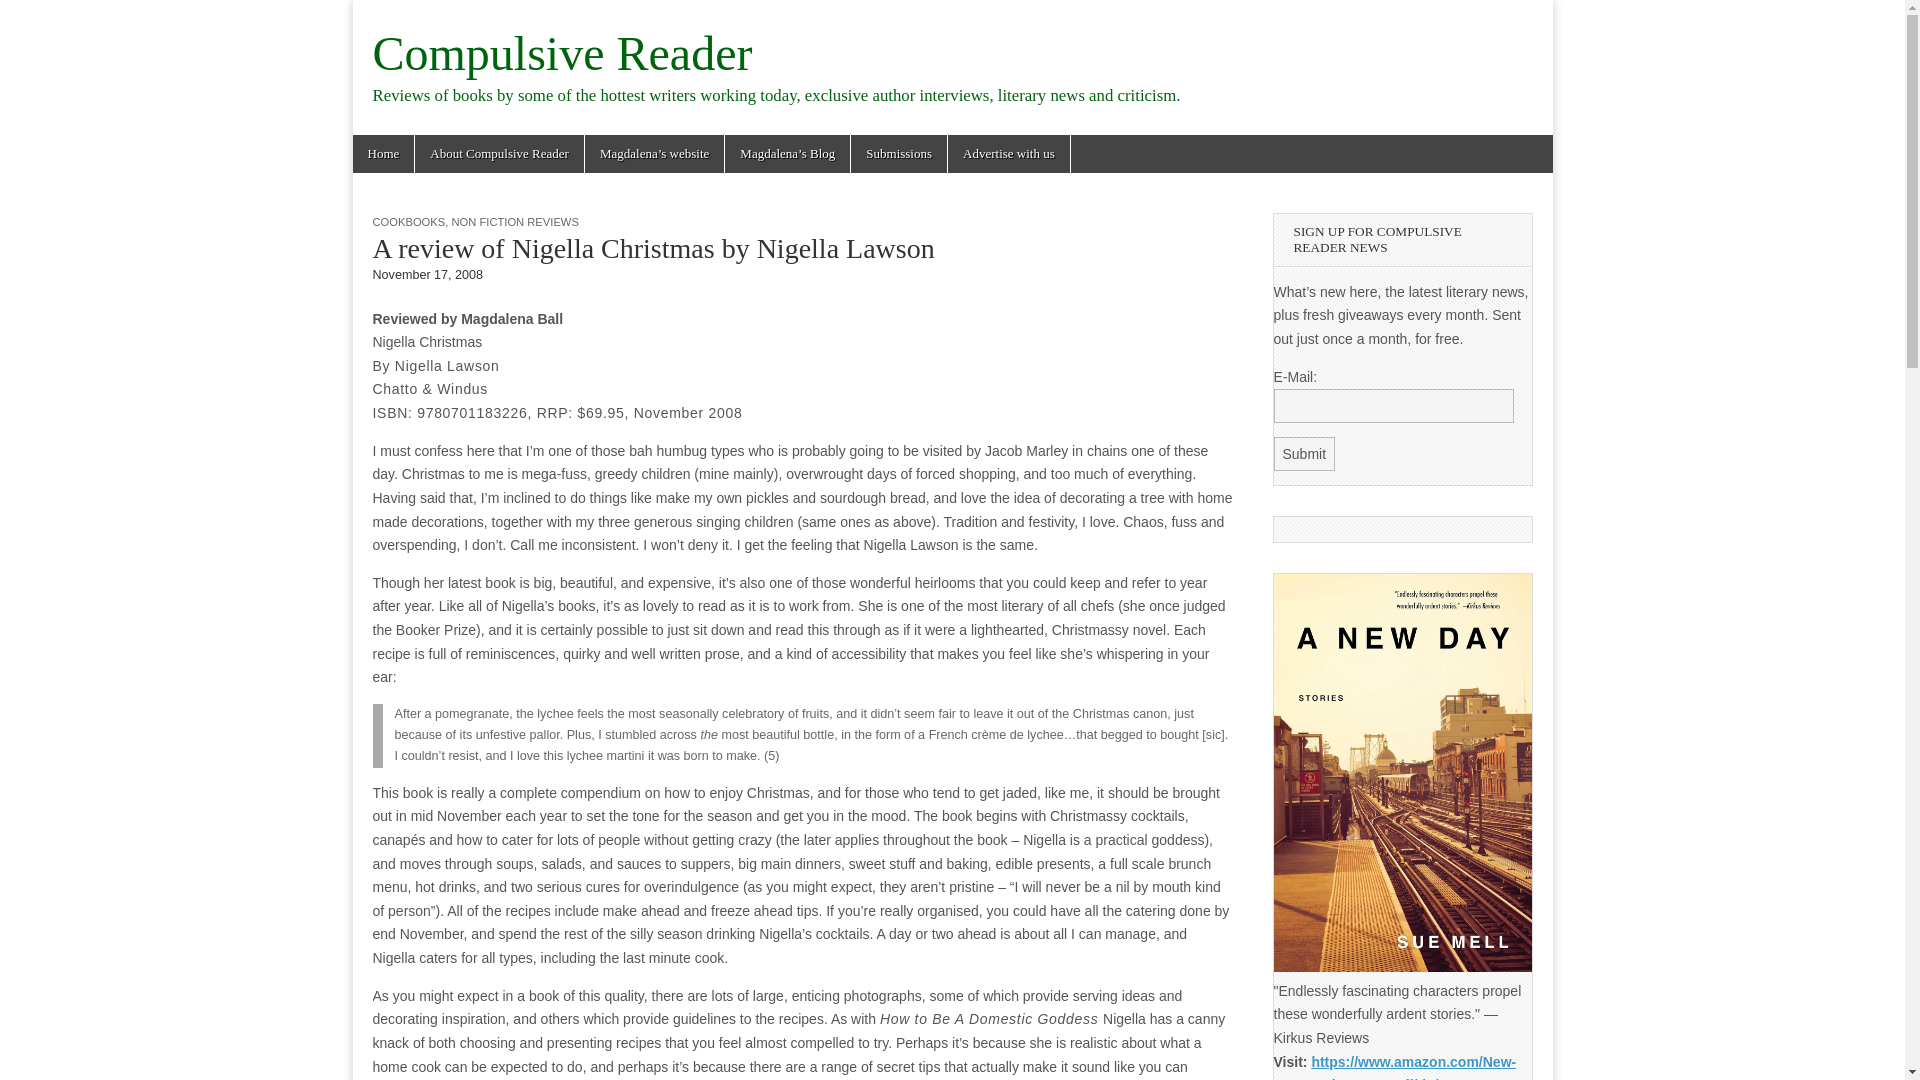 This screenshot has width=1920, height=1080. I want to click on Advertise with us, so click(1008, 154).